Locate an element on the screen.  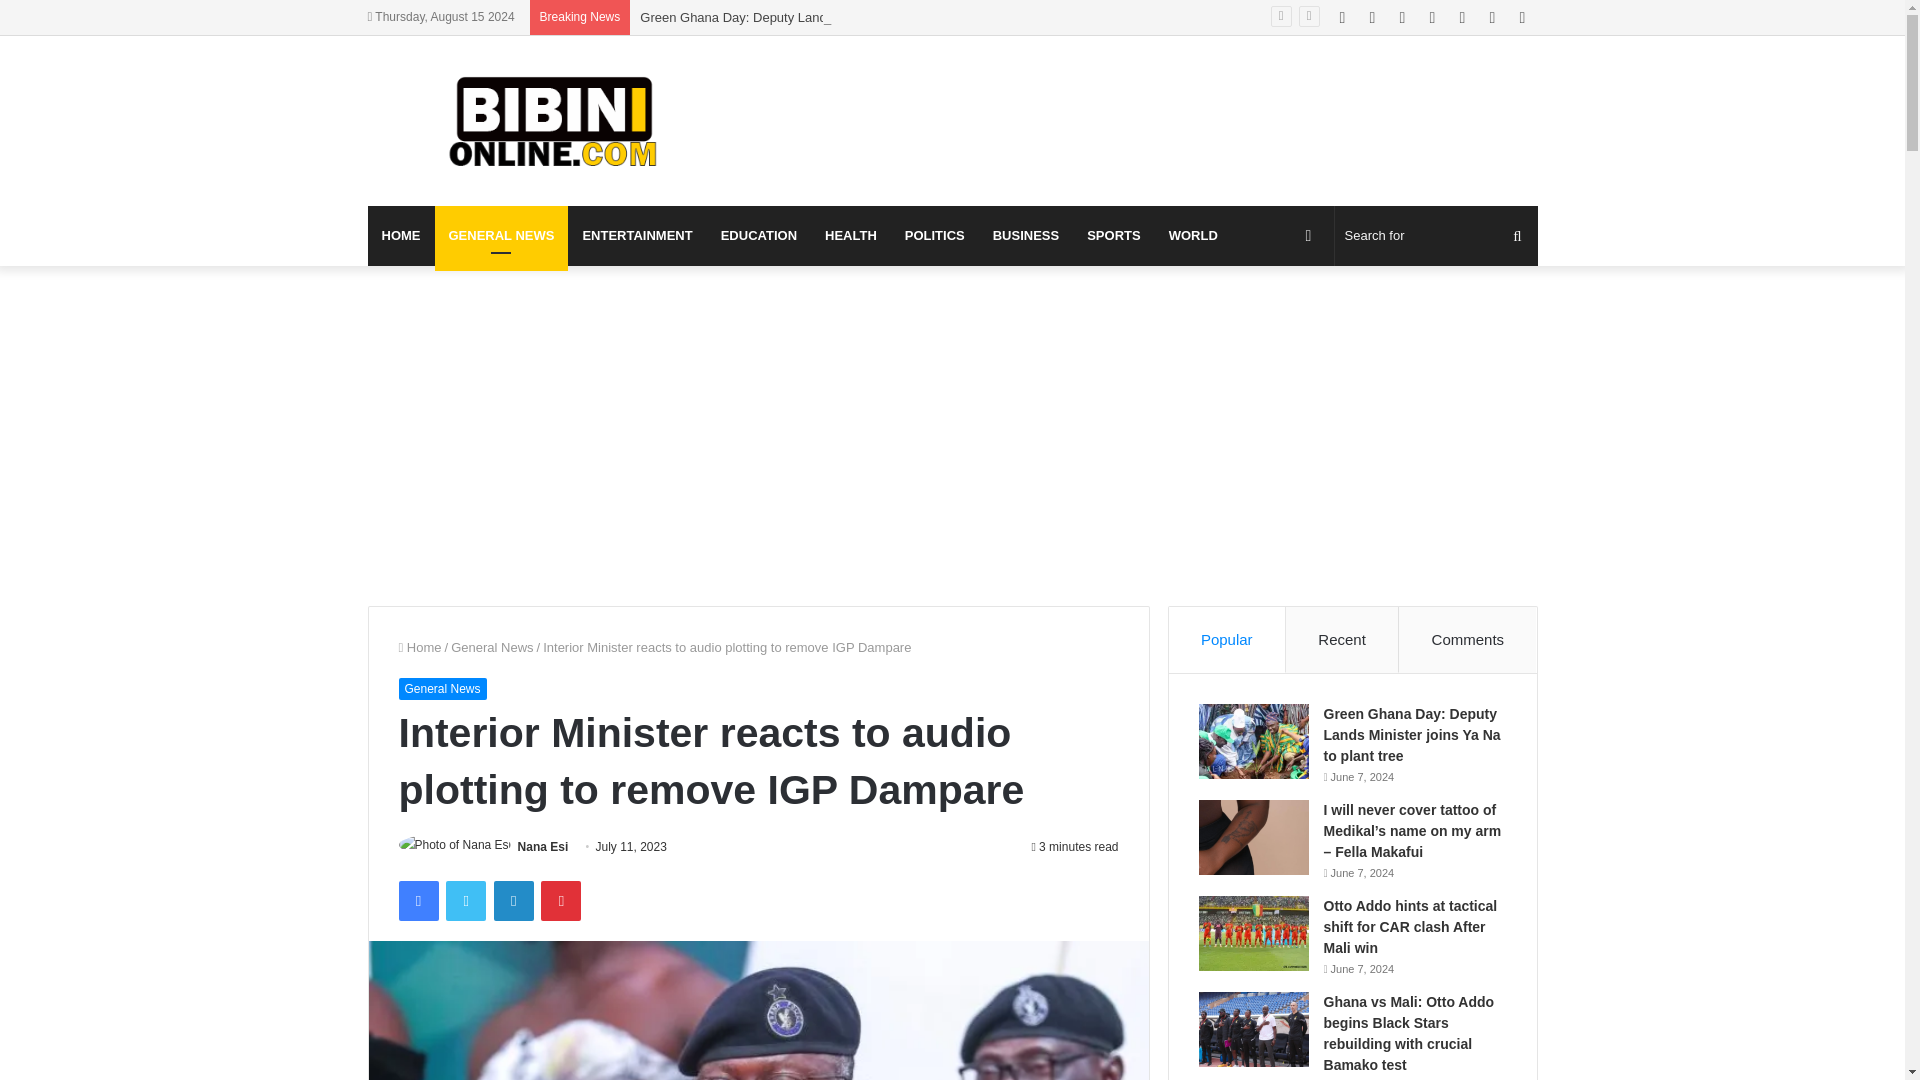
HOME is located at coordinates (402, 236).